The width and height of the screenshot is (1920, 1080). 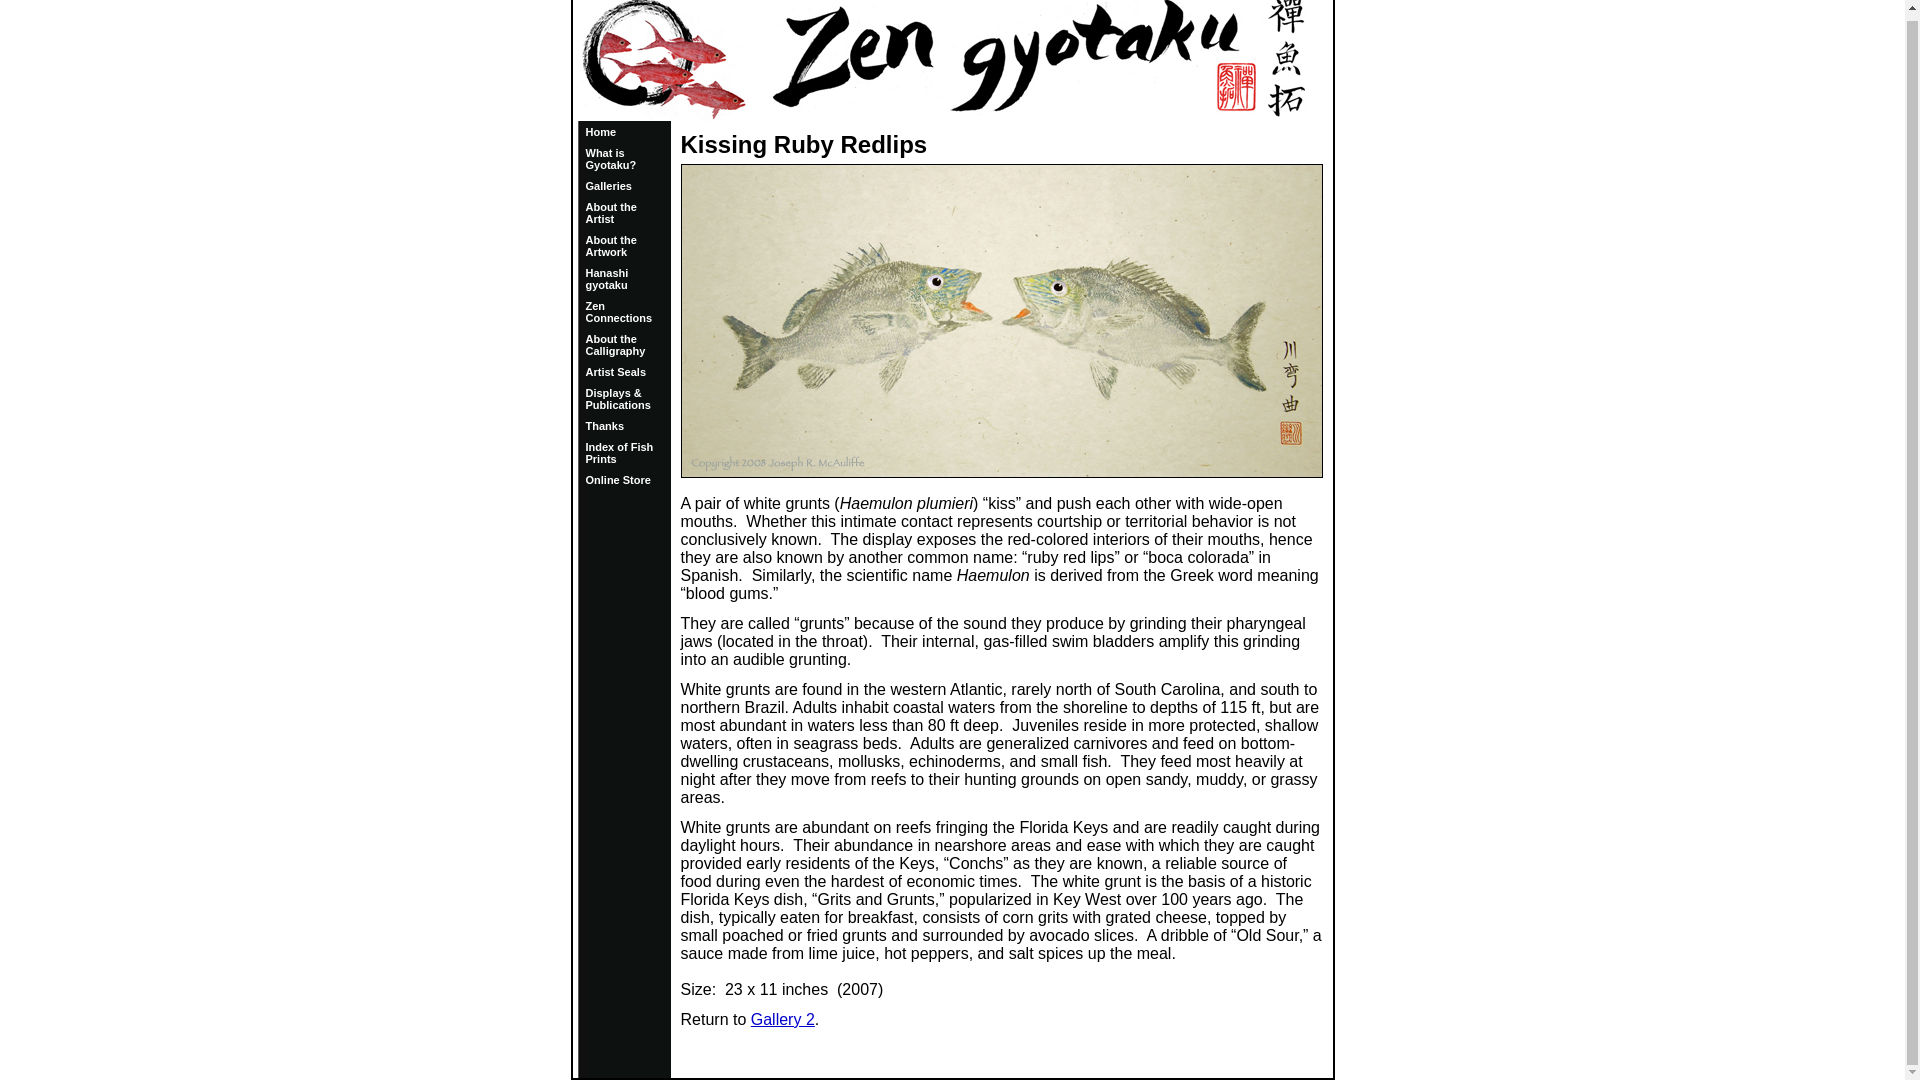 What do you see at coordinates (611, 212) in the screenshot?
I see `About the Artist` at bounding box center [611, 212].